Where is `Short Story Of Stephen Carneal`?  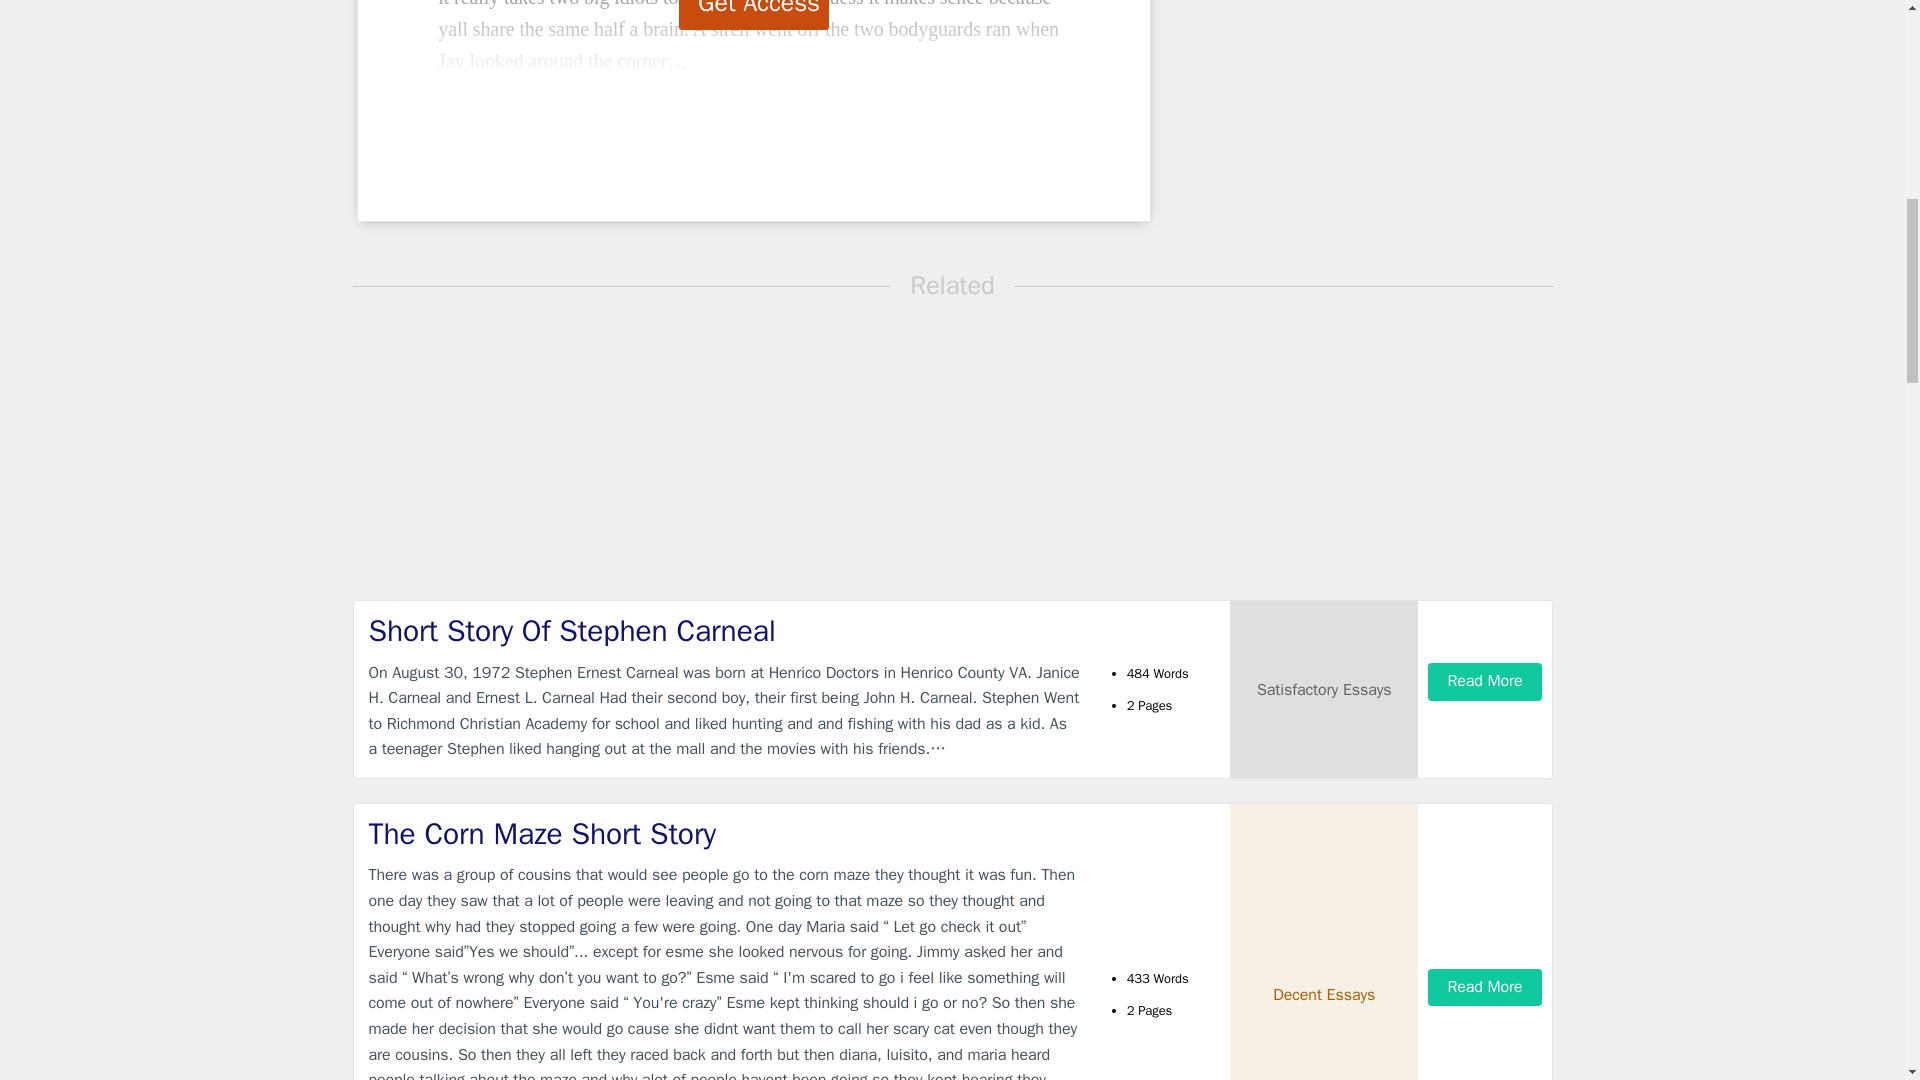
Short Story Of Stephen Carneal is located at coordinates (724, 632).